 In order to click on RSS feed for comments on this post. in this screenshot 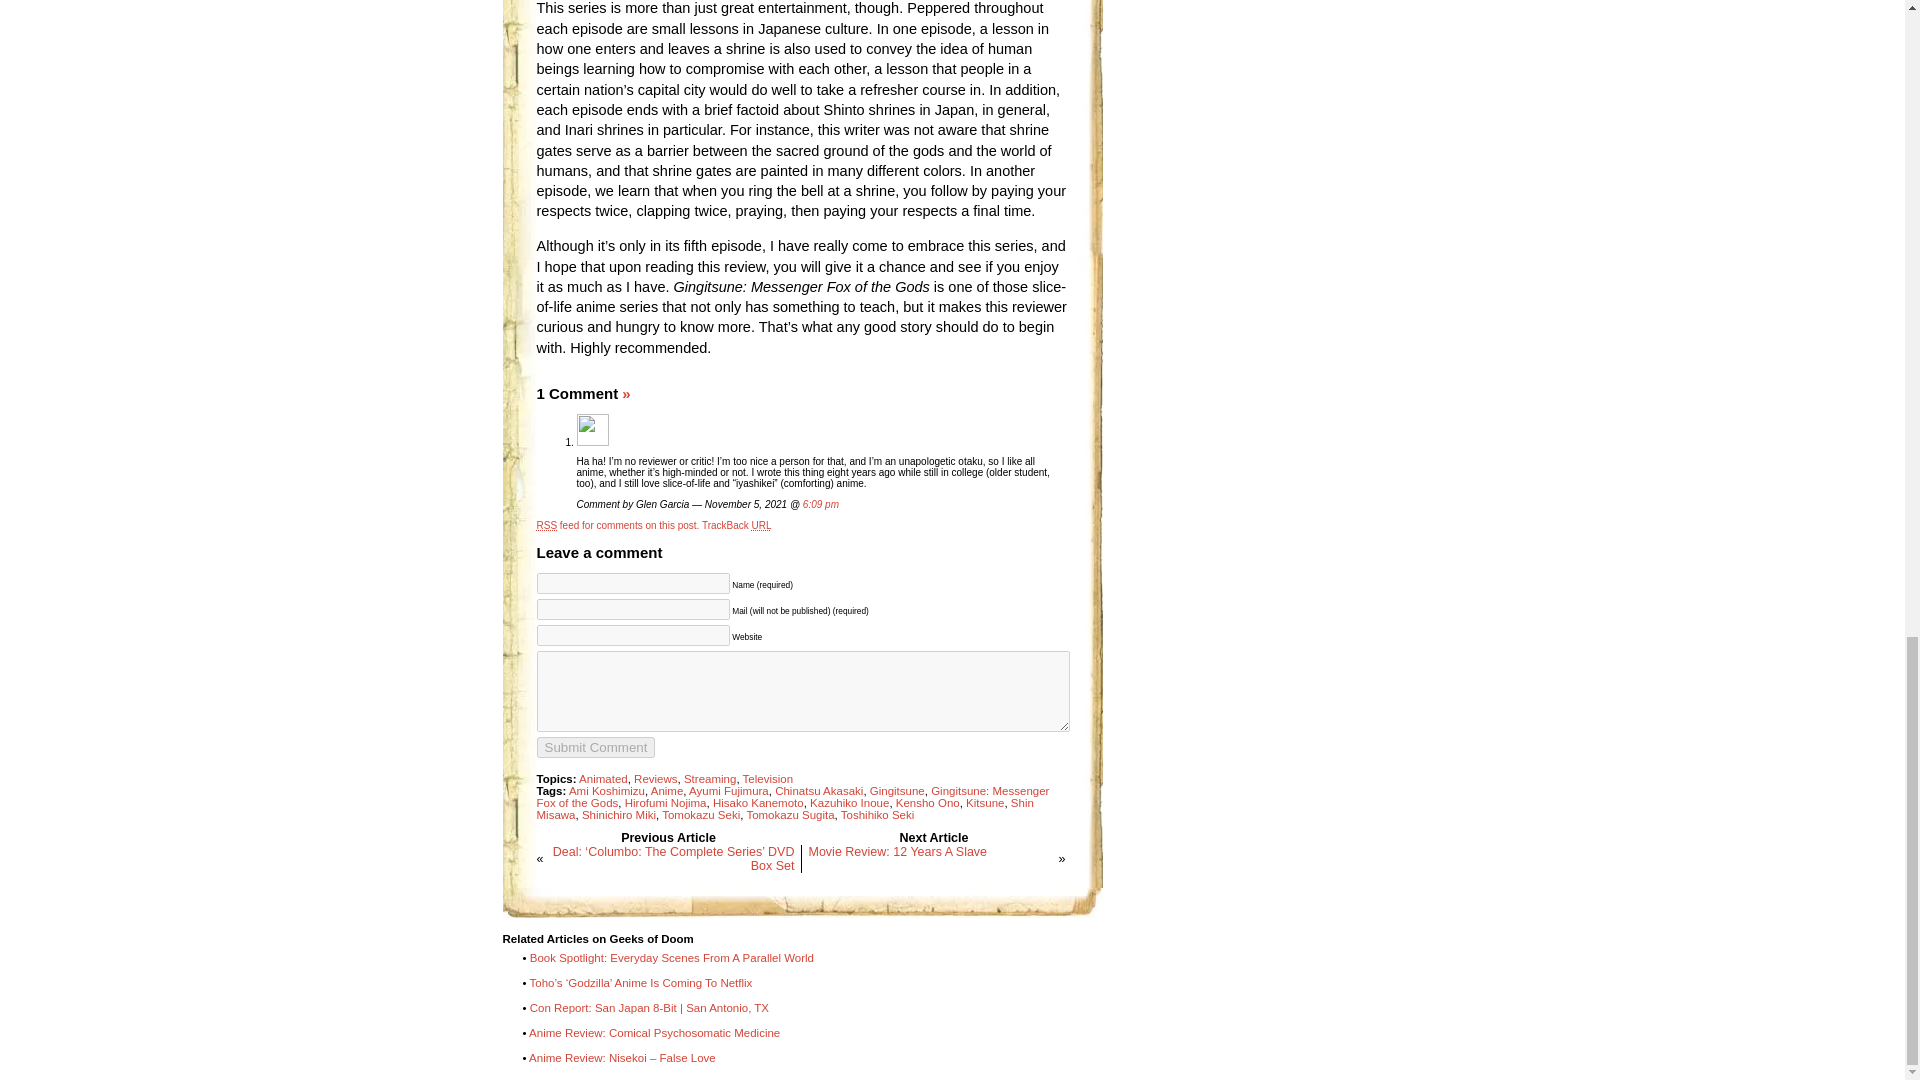, I will do `click(616, 525)`.